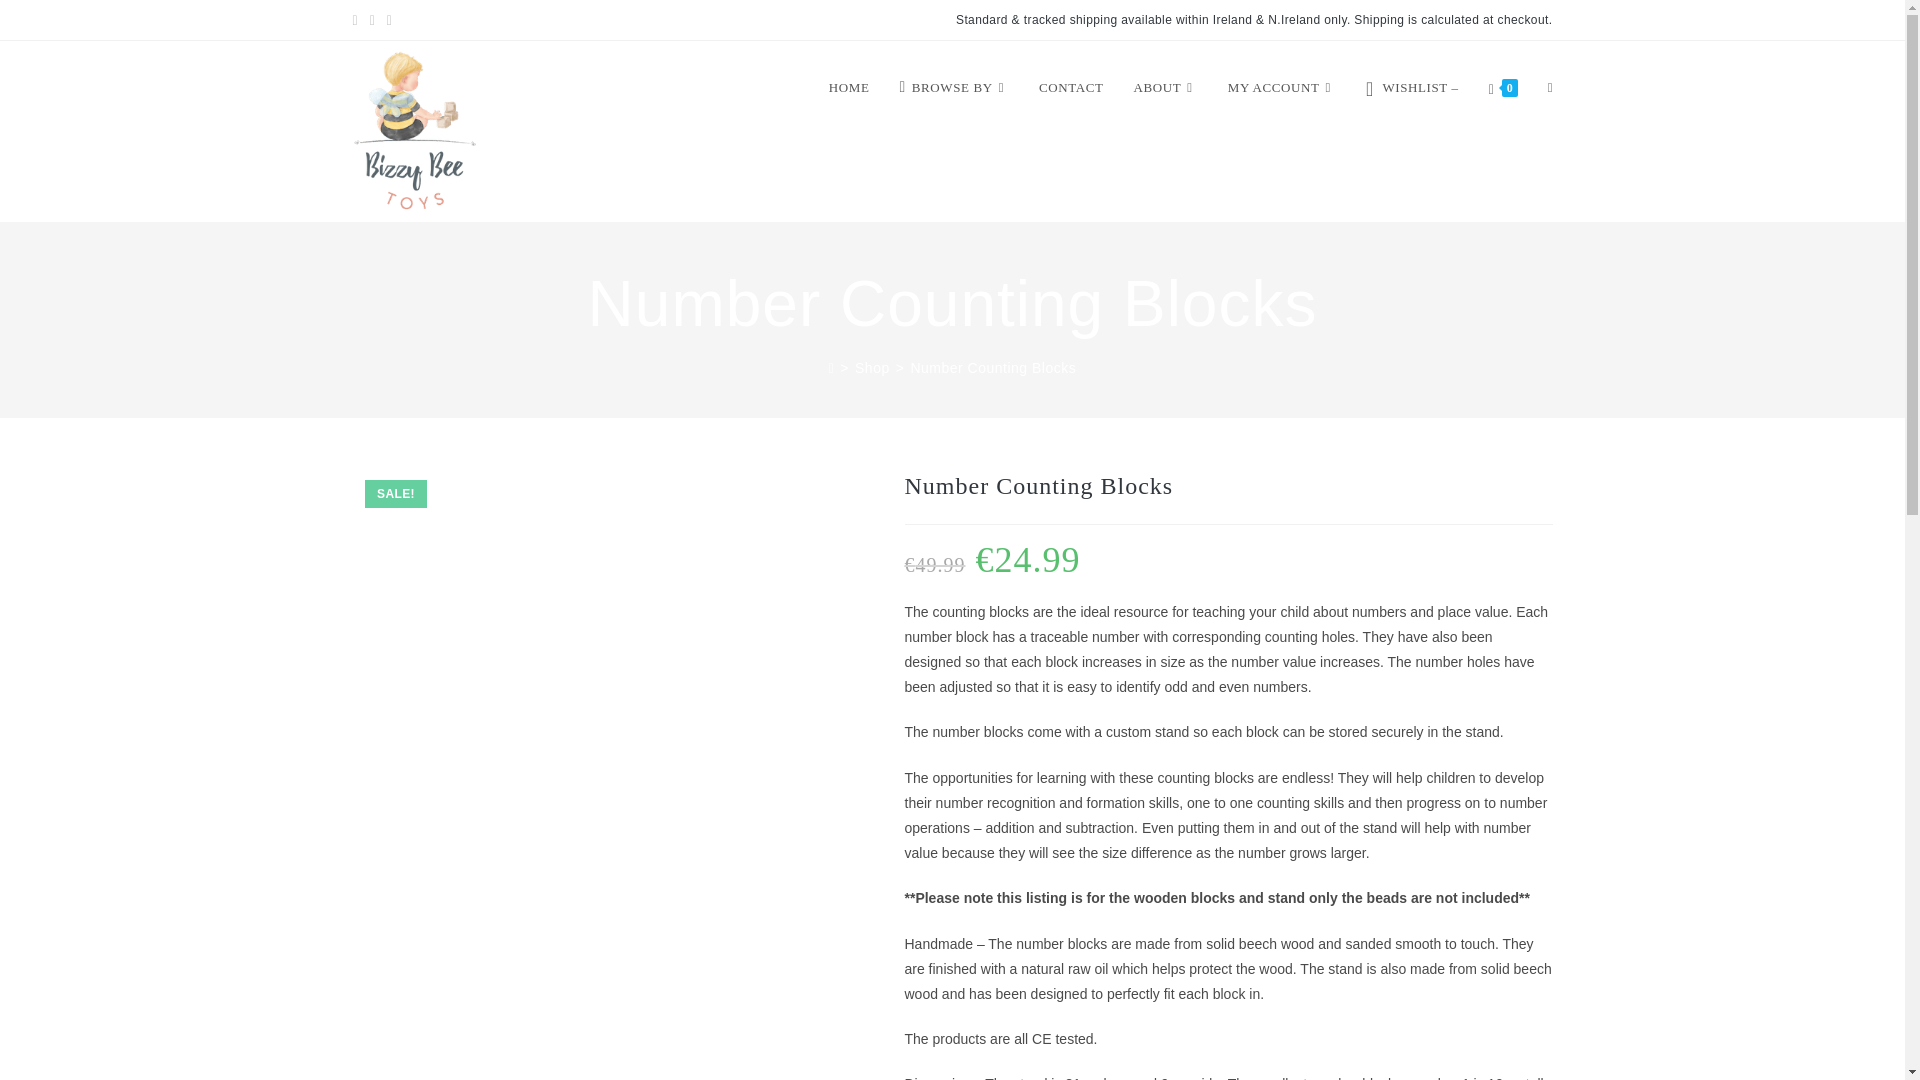 The width and height of the screenshot is (1920, 1080). What do you see at coordinates (1071, 88) in the screenshot?
I see `CONTACT` at bounding box center [1071, 88].